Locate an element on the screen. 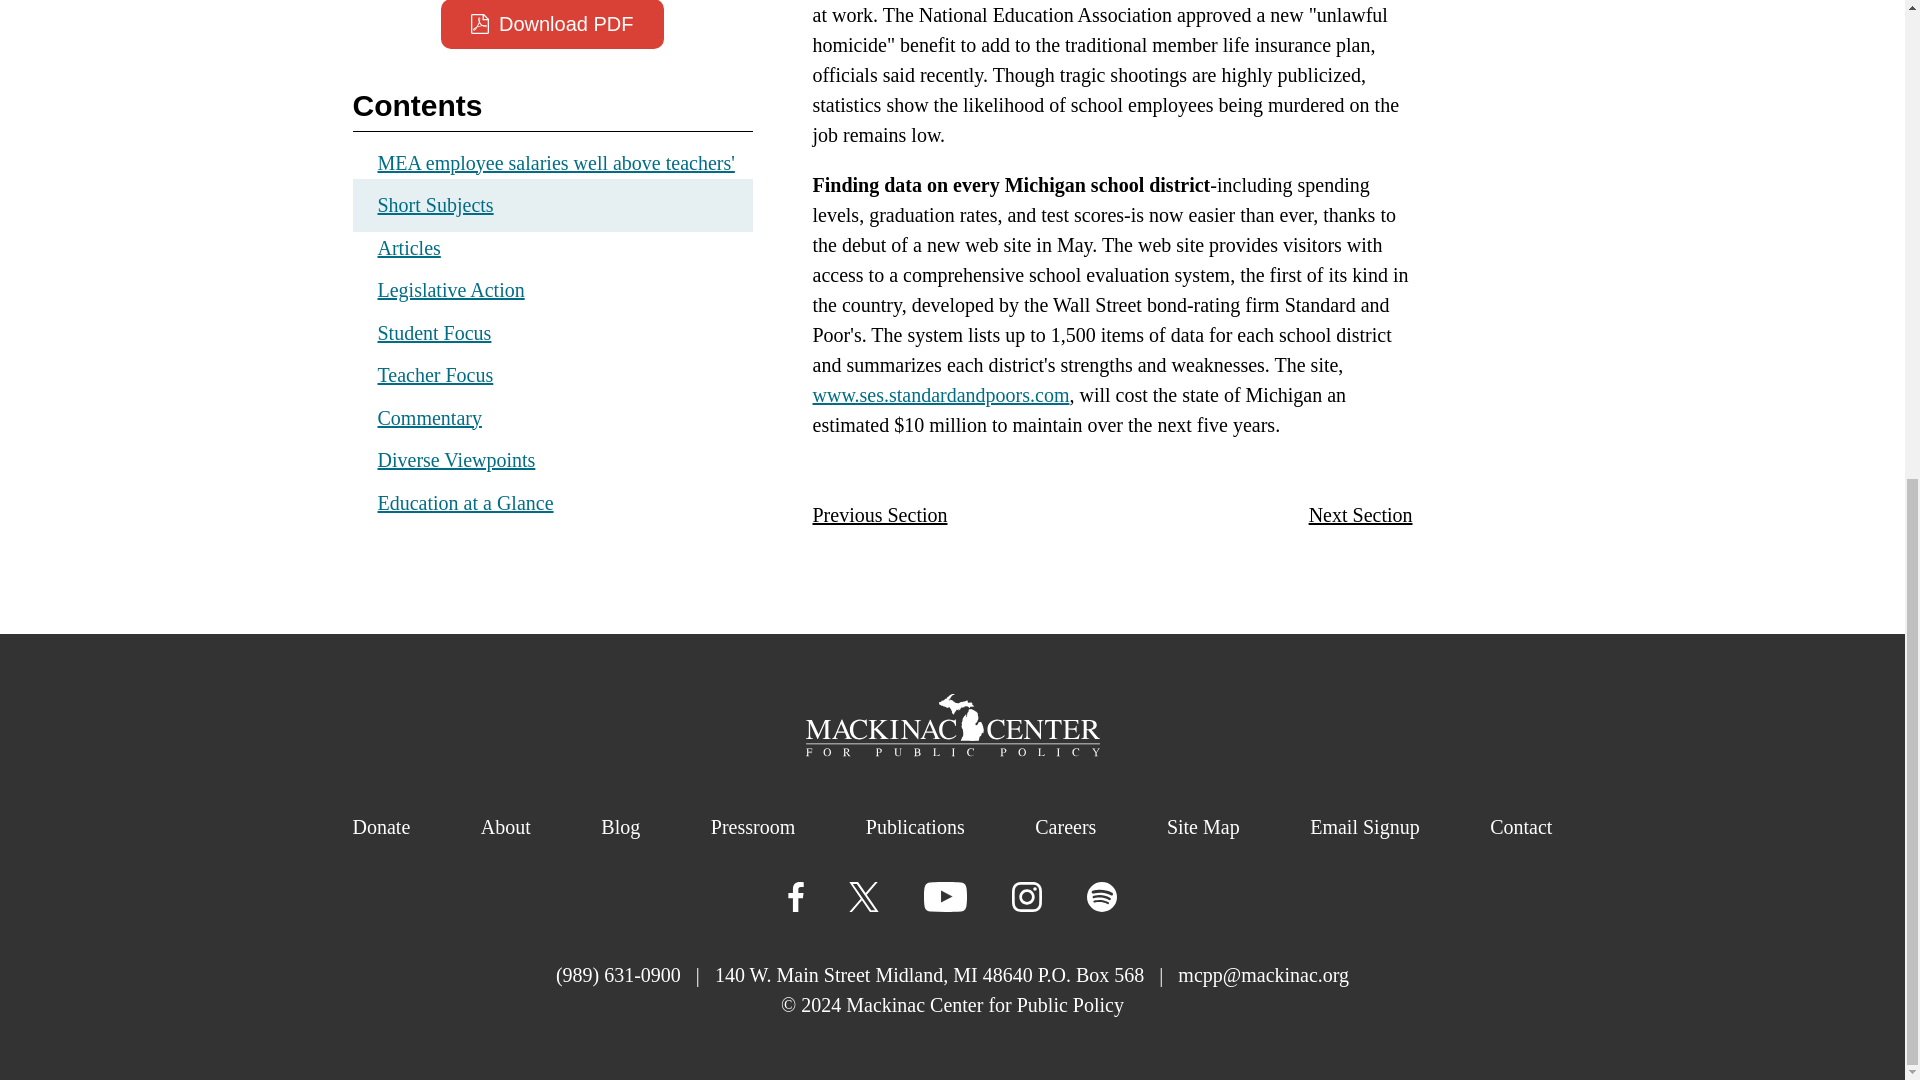  Pressroom is located at coordinates (752, 827).